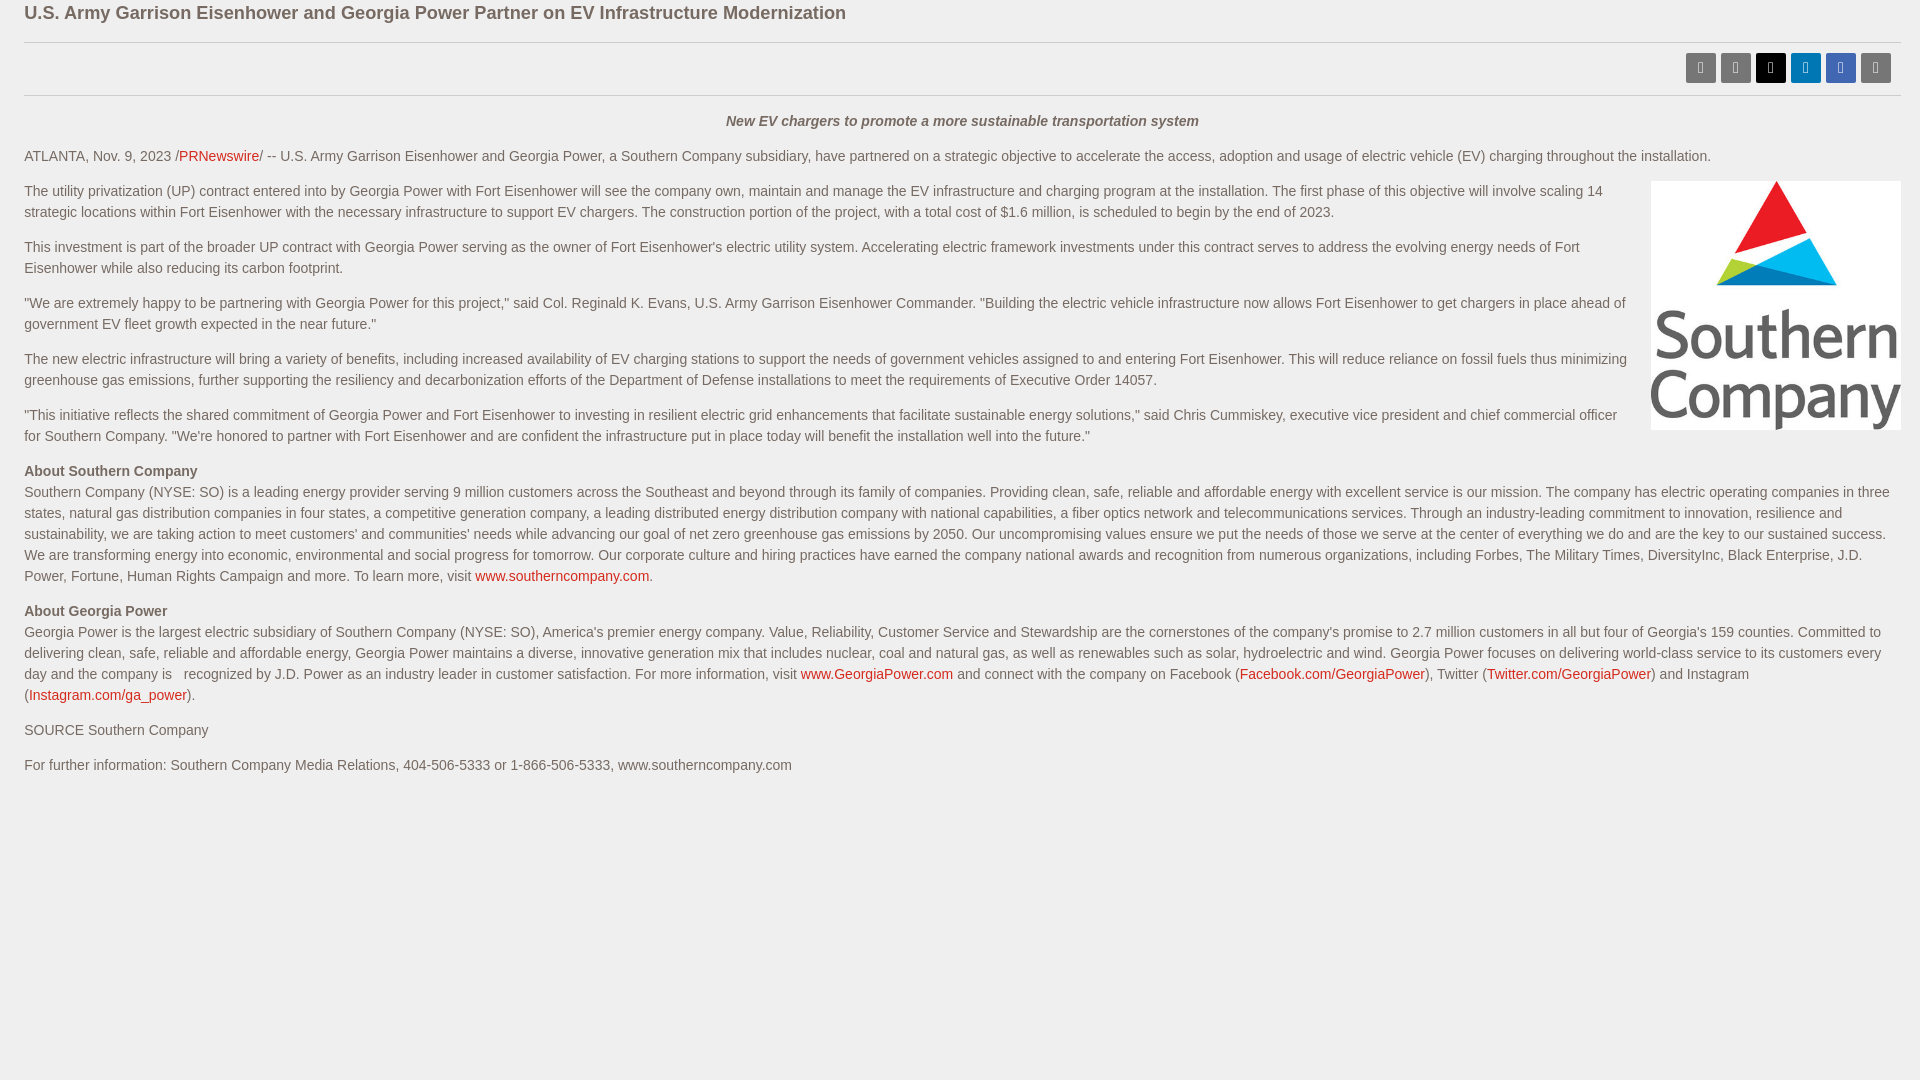 The image size is (1920, 1080). What do you see at coordinates (1770, 68) in the screenshot?
I see `Twitter Share` at bounding box center [1770, 68].